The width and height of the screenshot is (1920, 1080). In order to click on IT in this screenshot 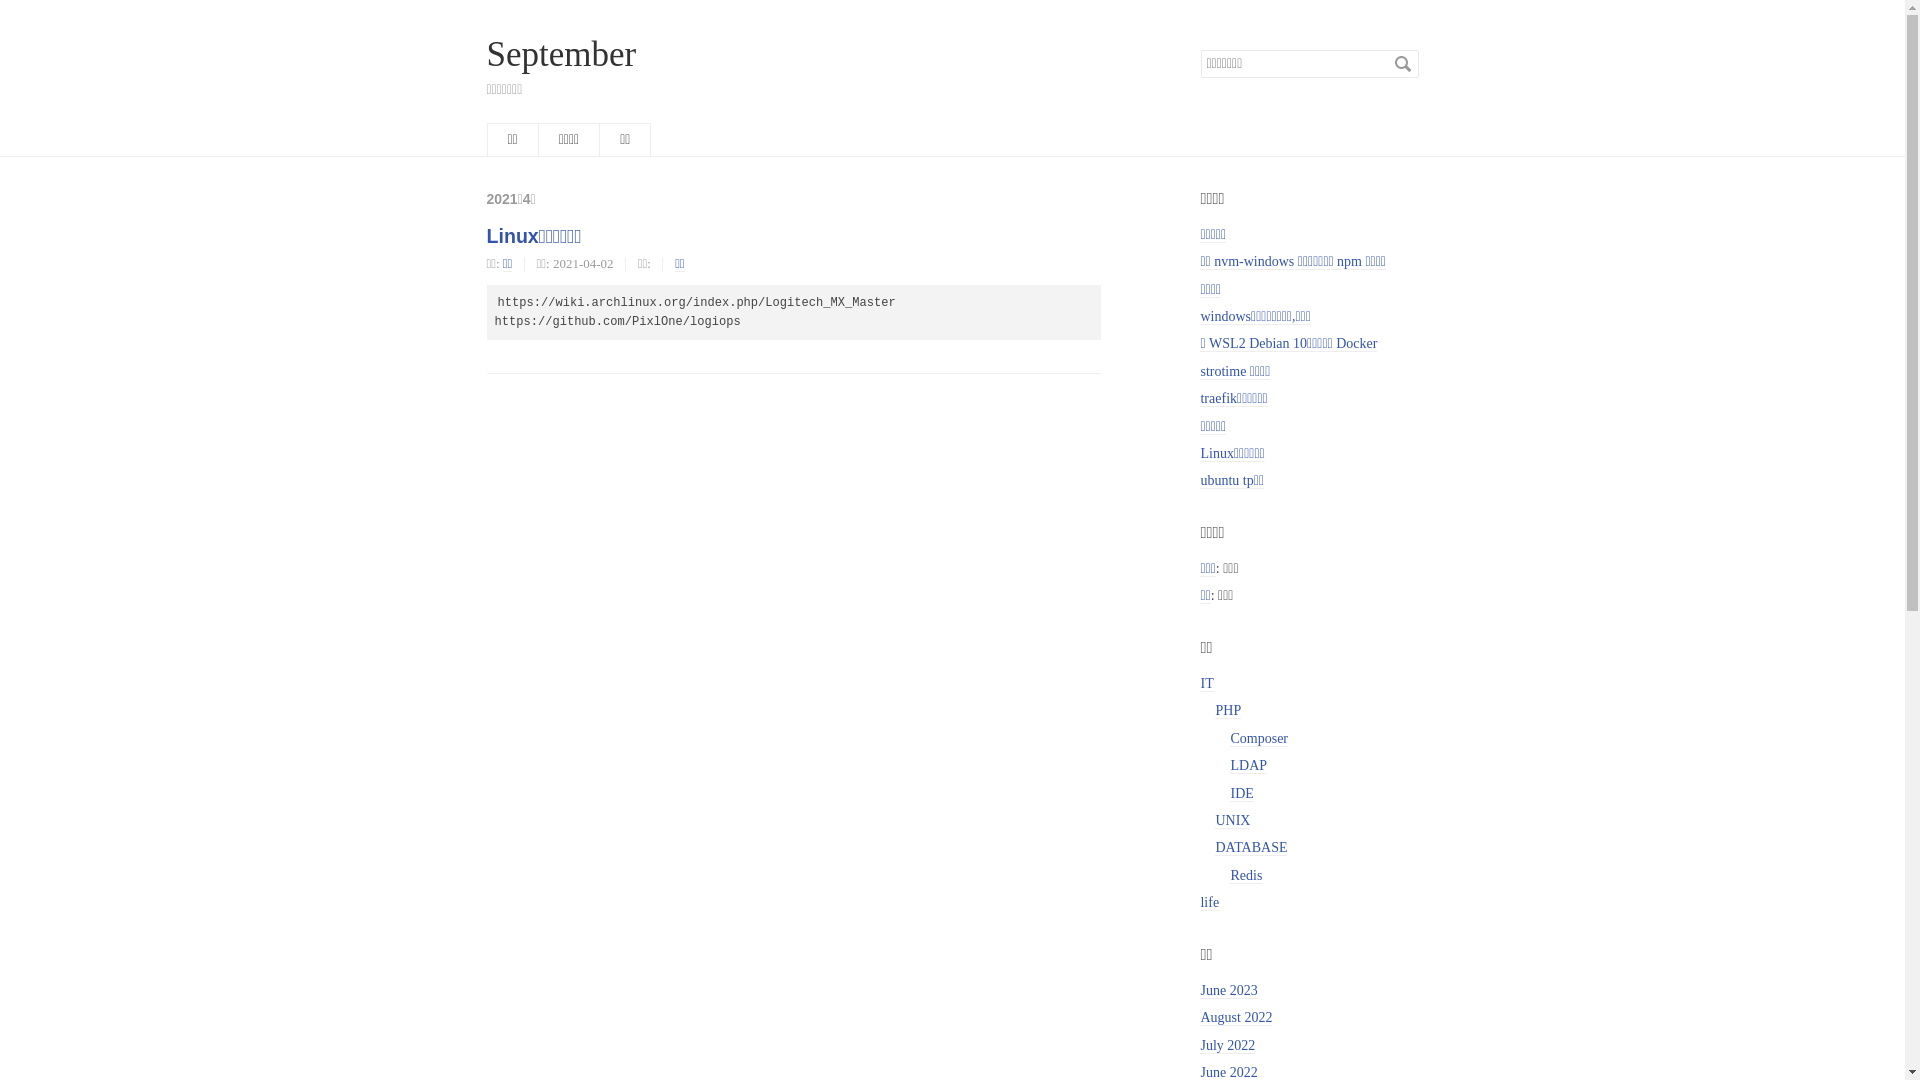, I will do `click(1206, 684)`.